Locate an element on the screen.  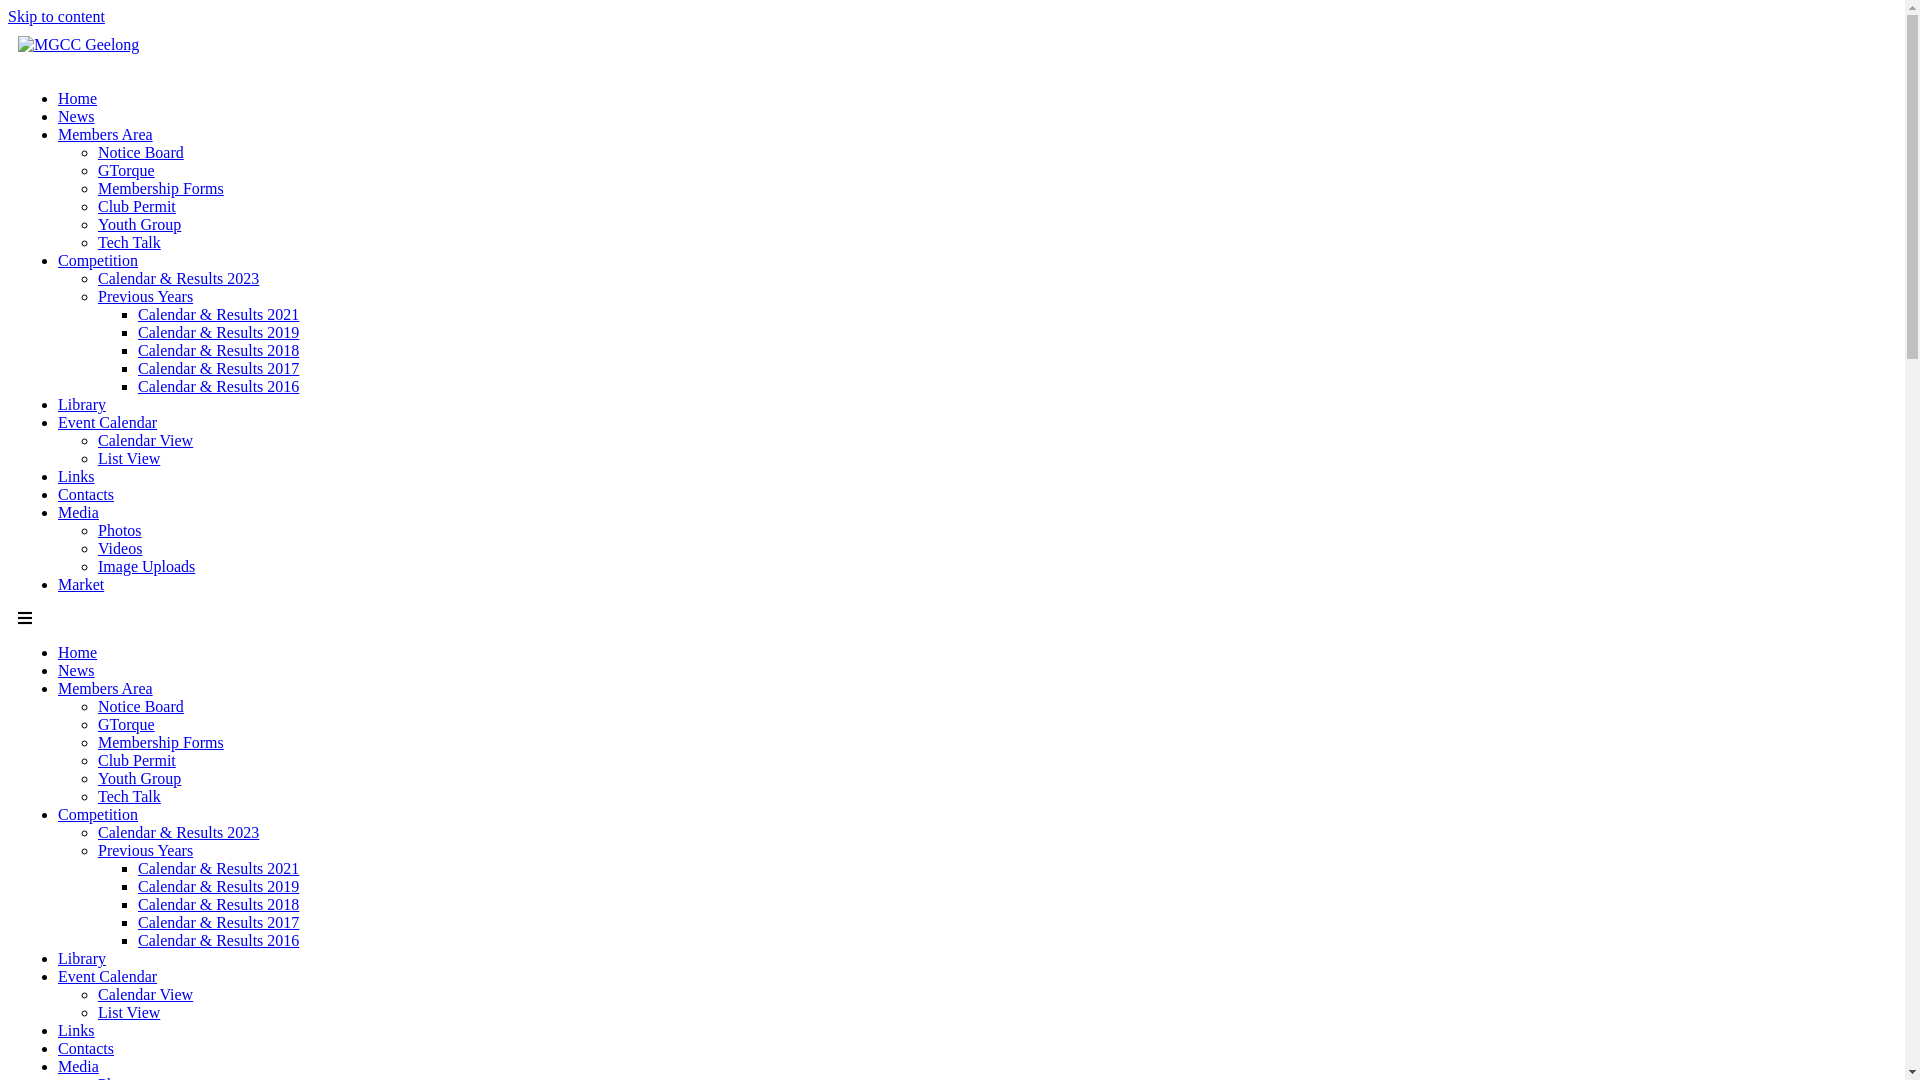
Calendar & Results 2018 is located at coordinates (218, 904).